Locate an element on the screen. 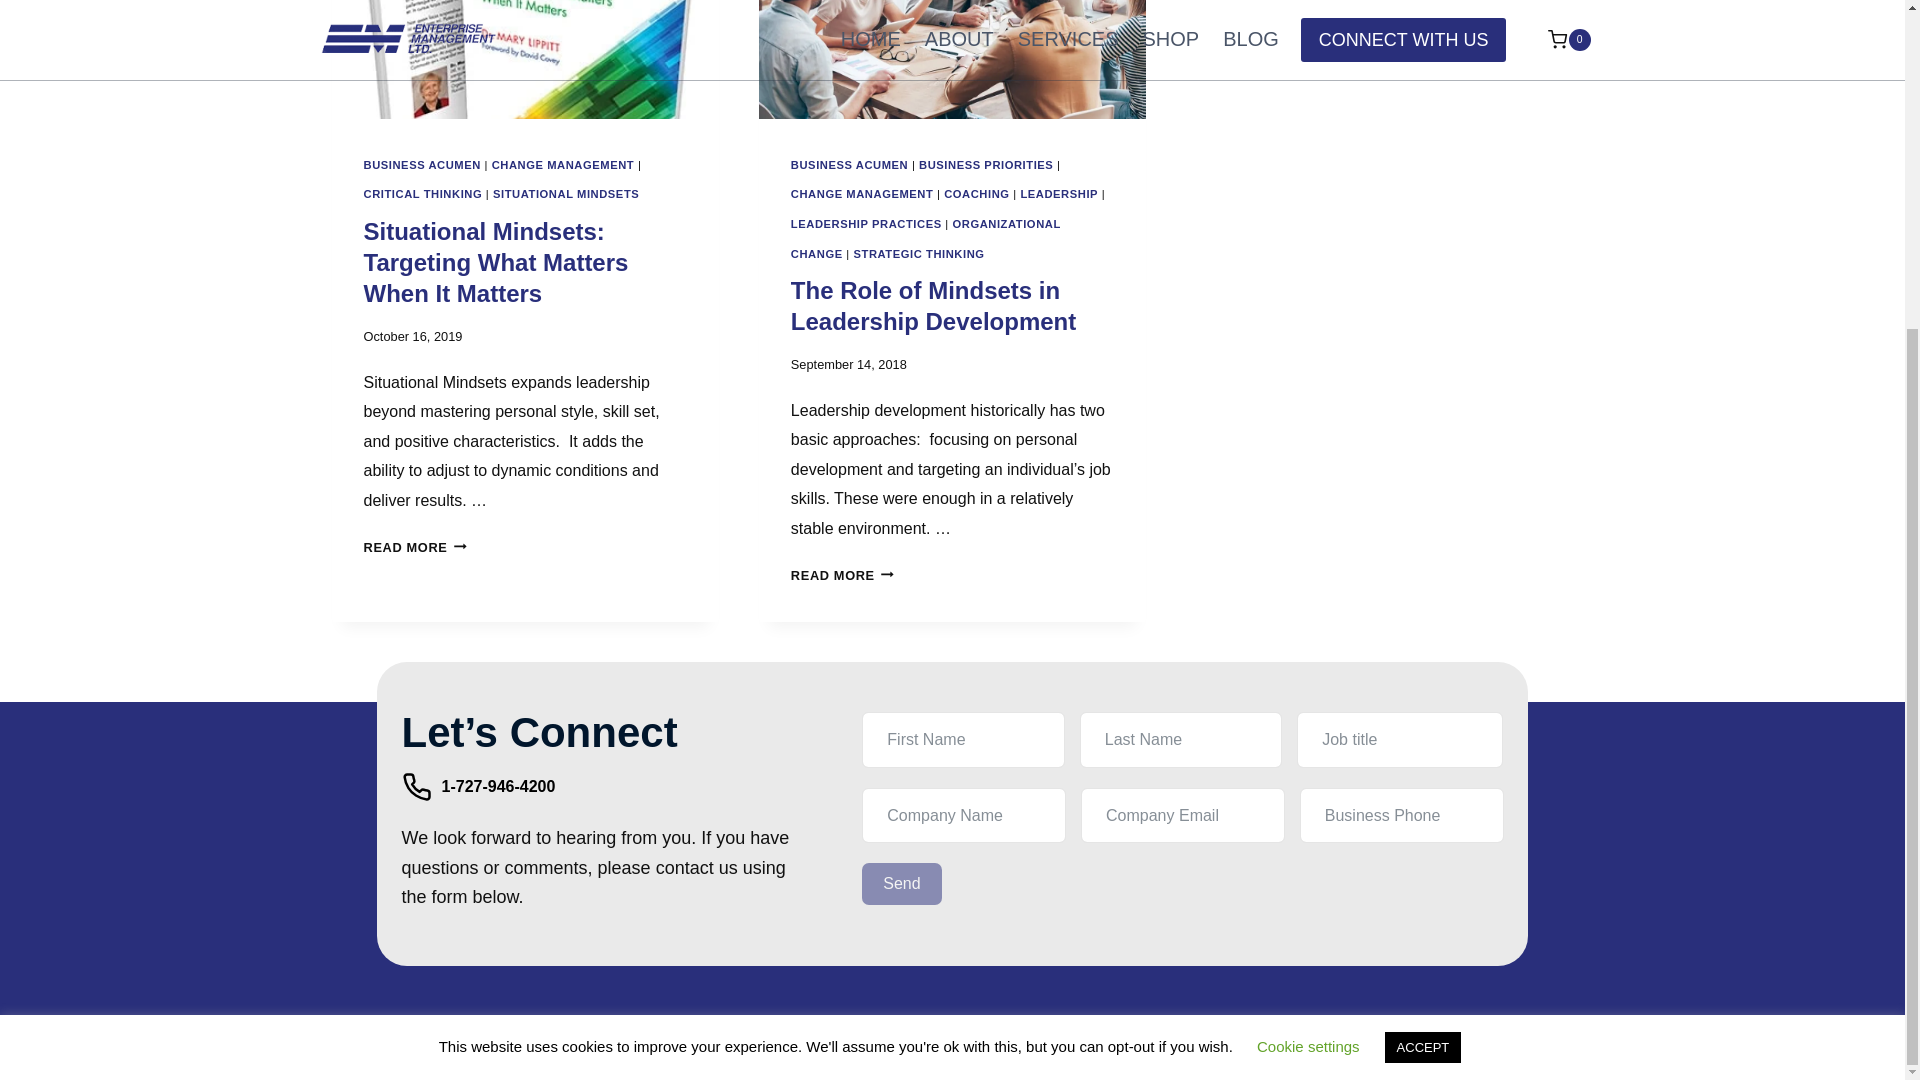 The image size is (1920, 1080). CHANGE MANAGEMENT is located at coordinates (862, 193).